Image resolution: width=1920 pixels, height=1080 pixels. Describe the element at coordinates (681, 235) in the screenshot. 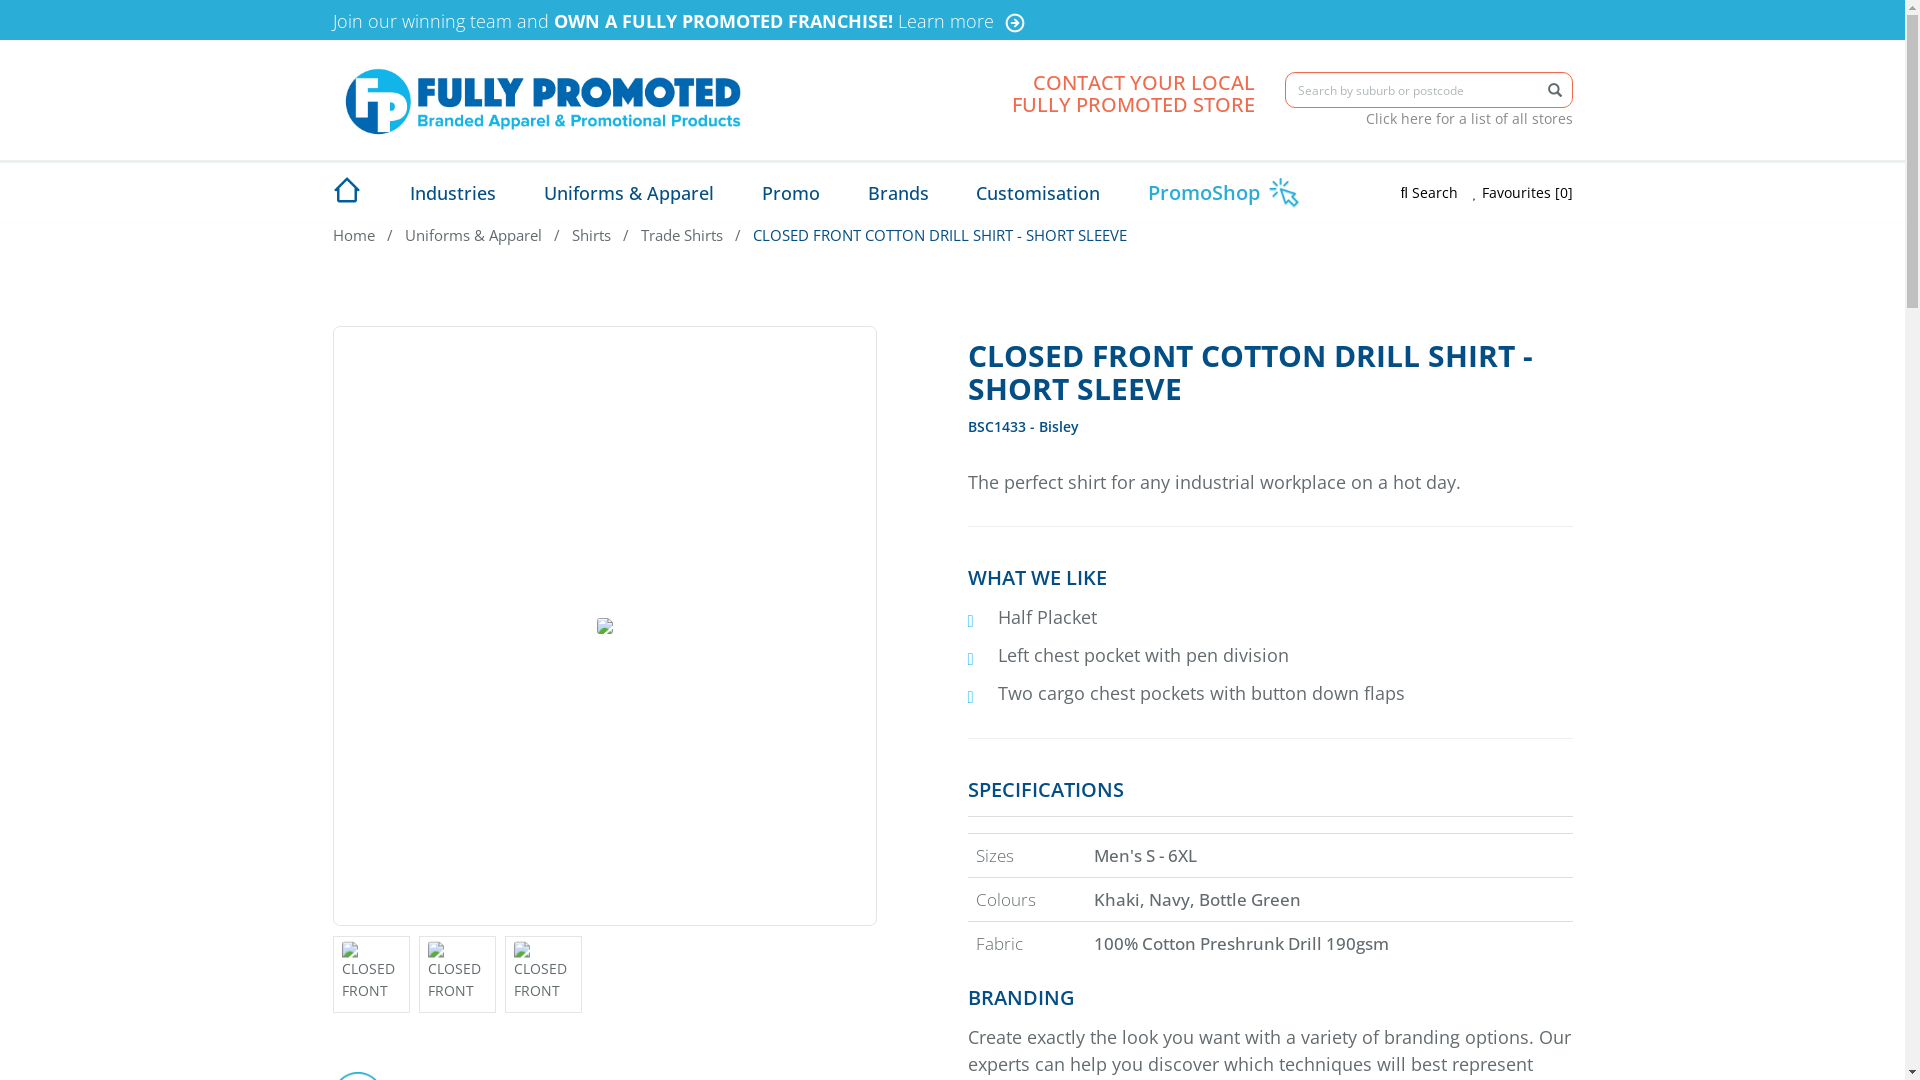

I see `Trade Shirts` at that location.